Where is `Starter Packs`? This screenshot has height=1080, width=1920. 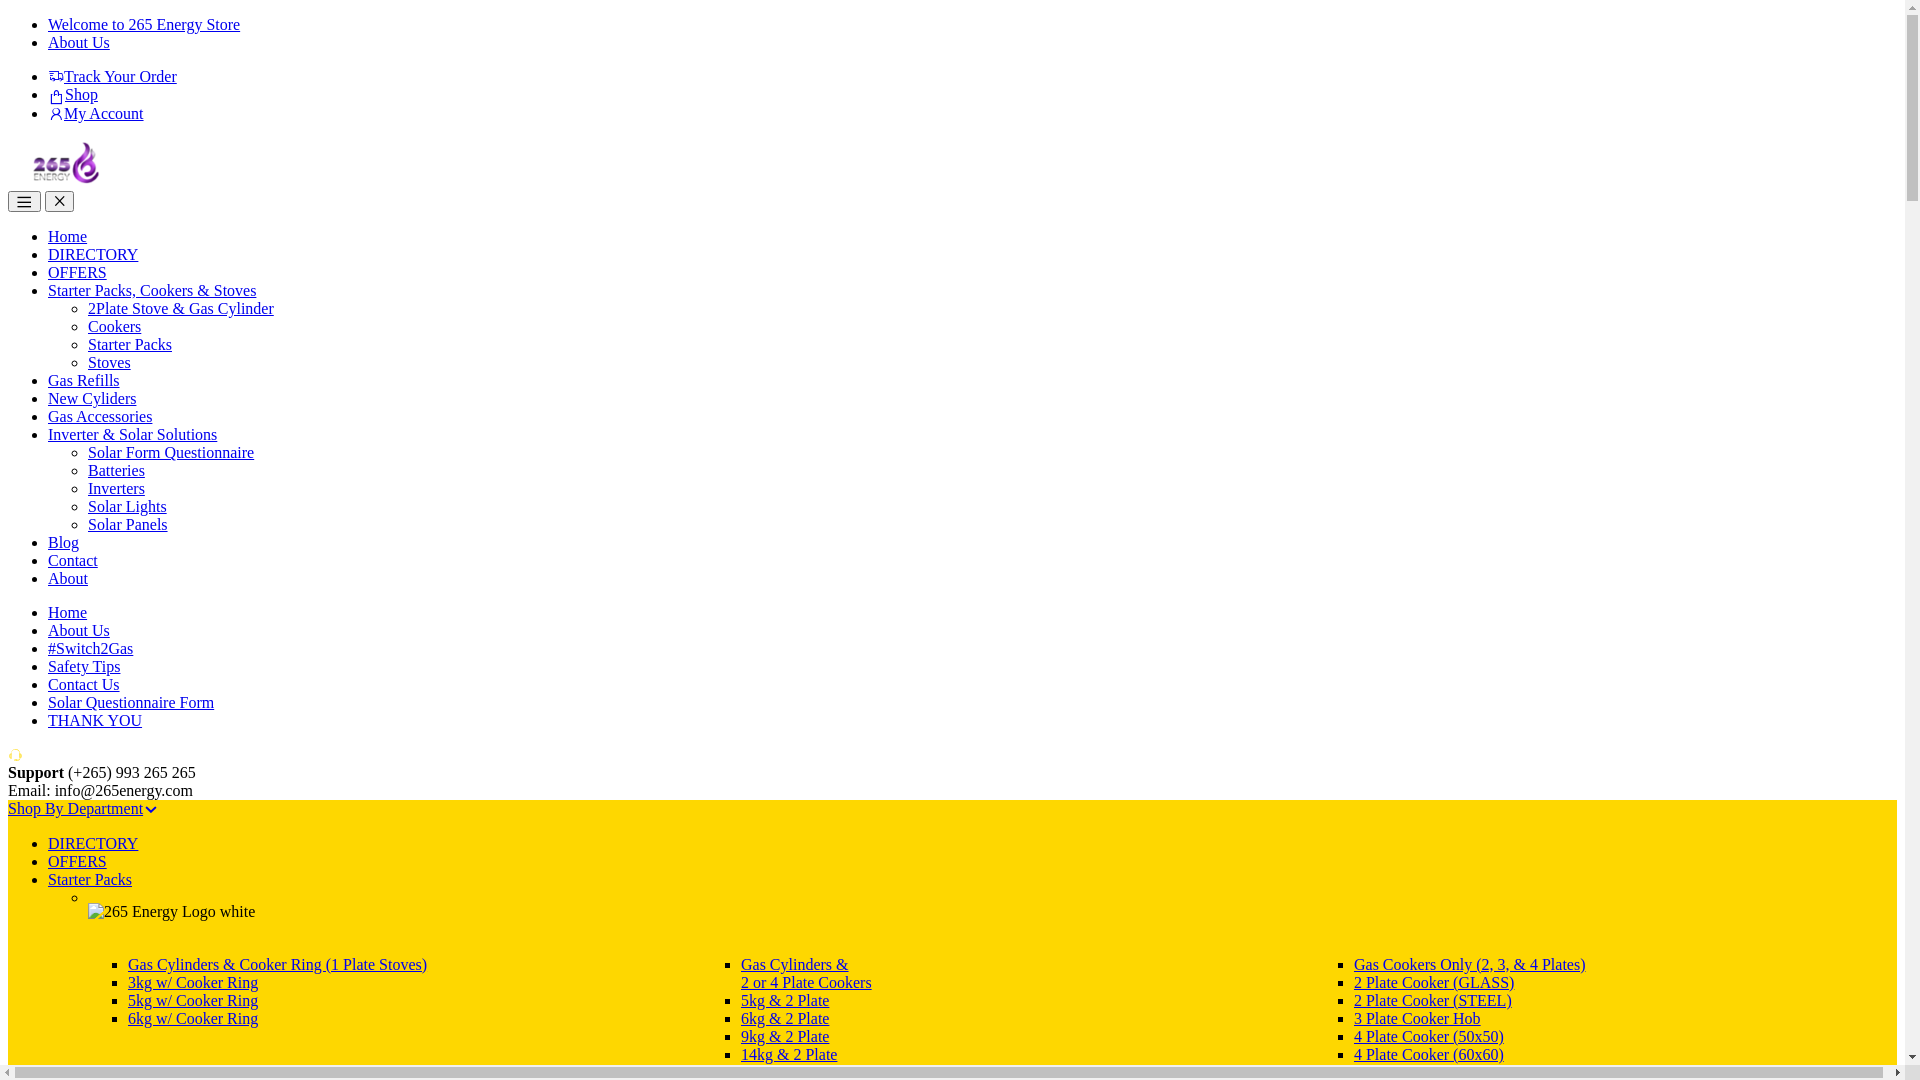 Starter Packs is located at coordinates (130, 344).